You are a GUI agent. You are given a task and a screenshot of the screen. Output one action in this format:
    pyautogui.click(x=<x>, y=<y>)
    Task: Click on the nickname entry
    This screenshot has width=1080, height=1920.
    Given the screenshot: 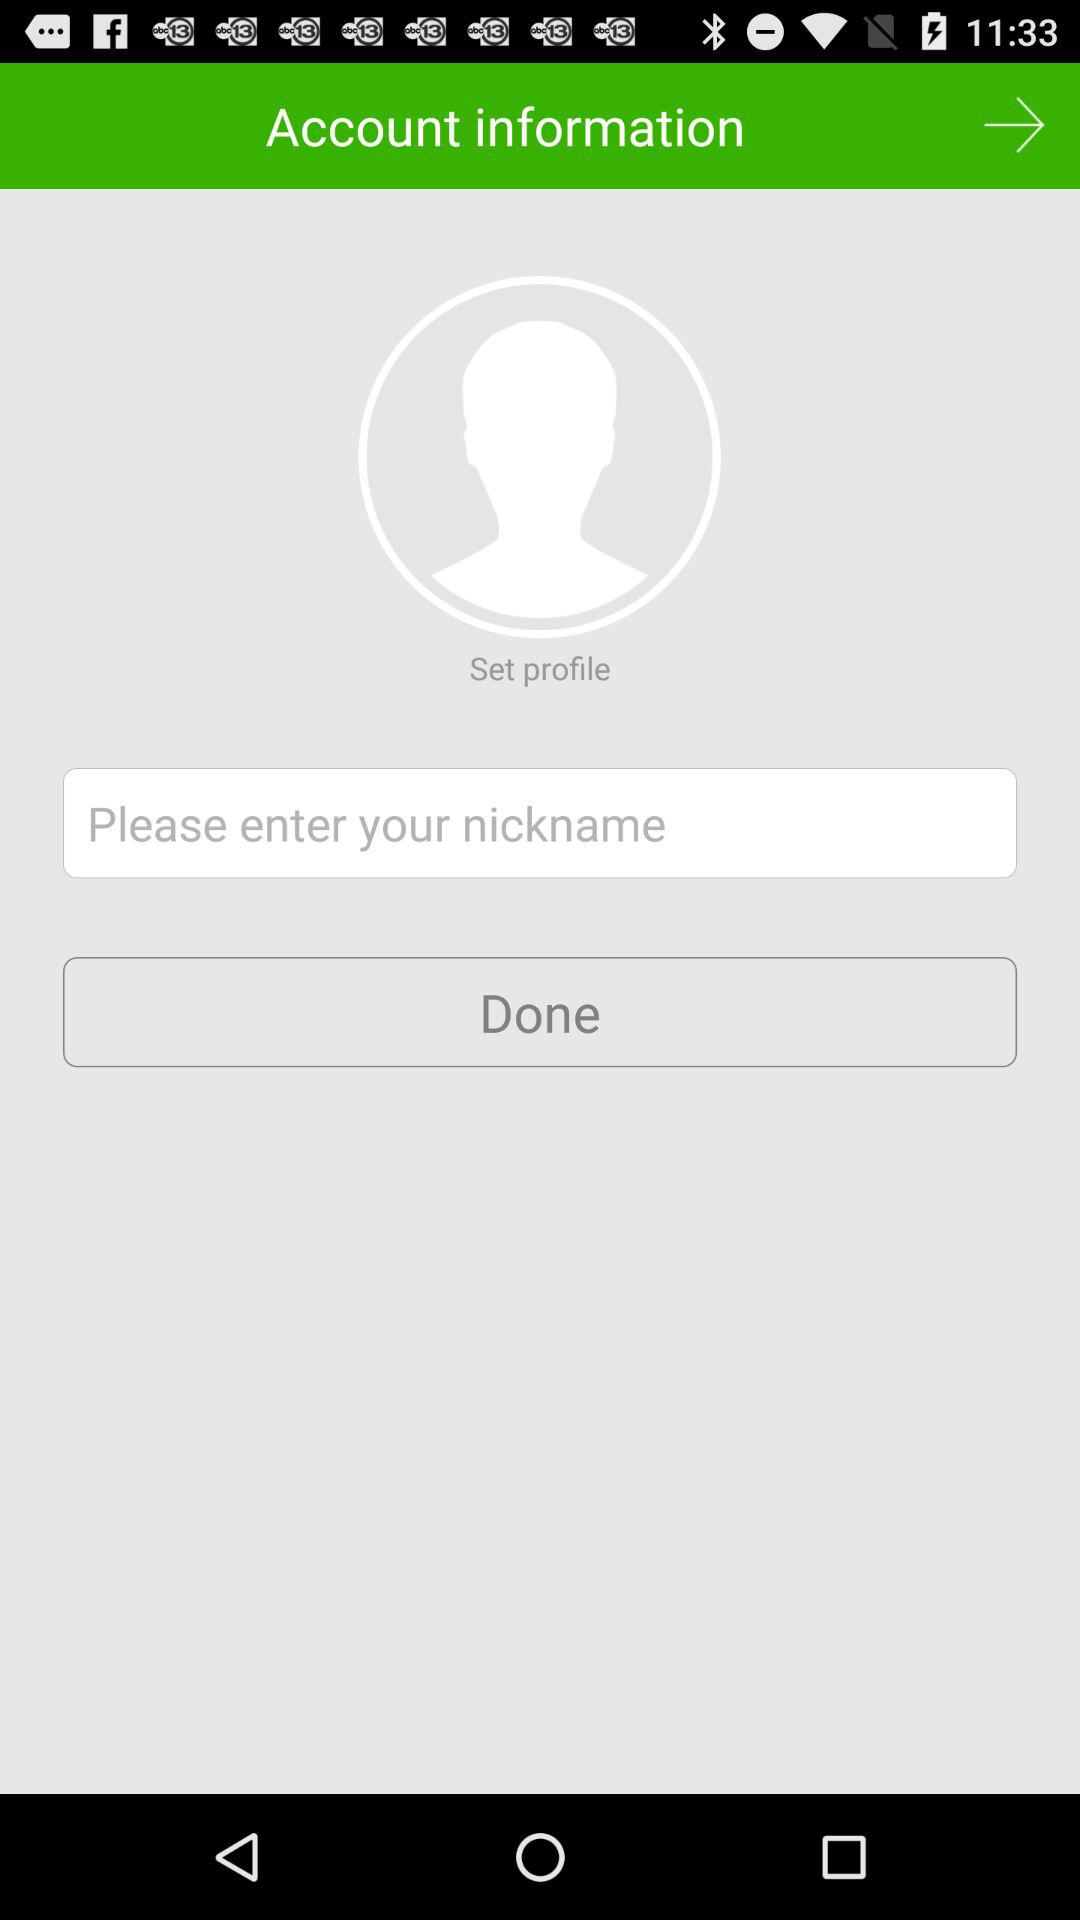 What is the action you would take?
    pyautogui.click(x=540, y=823)
    